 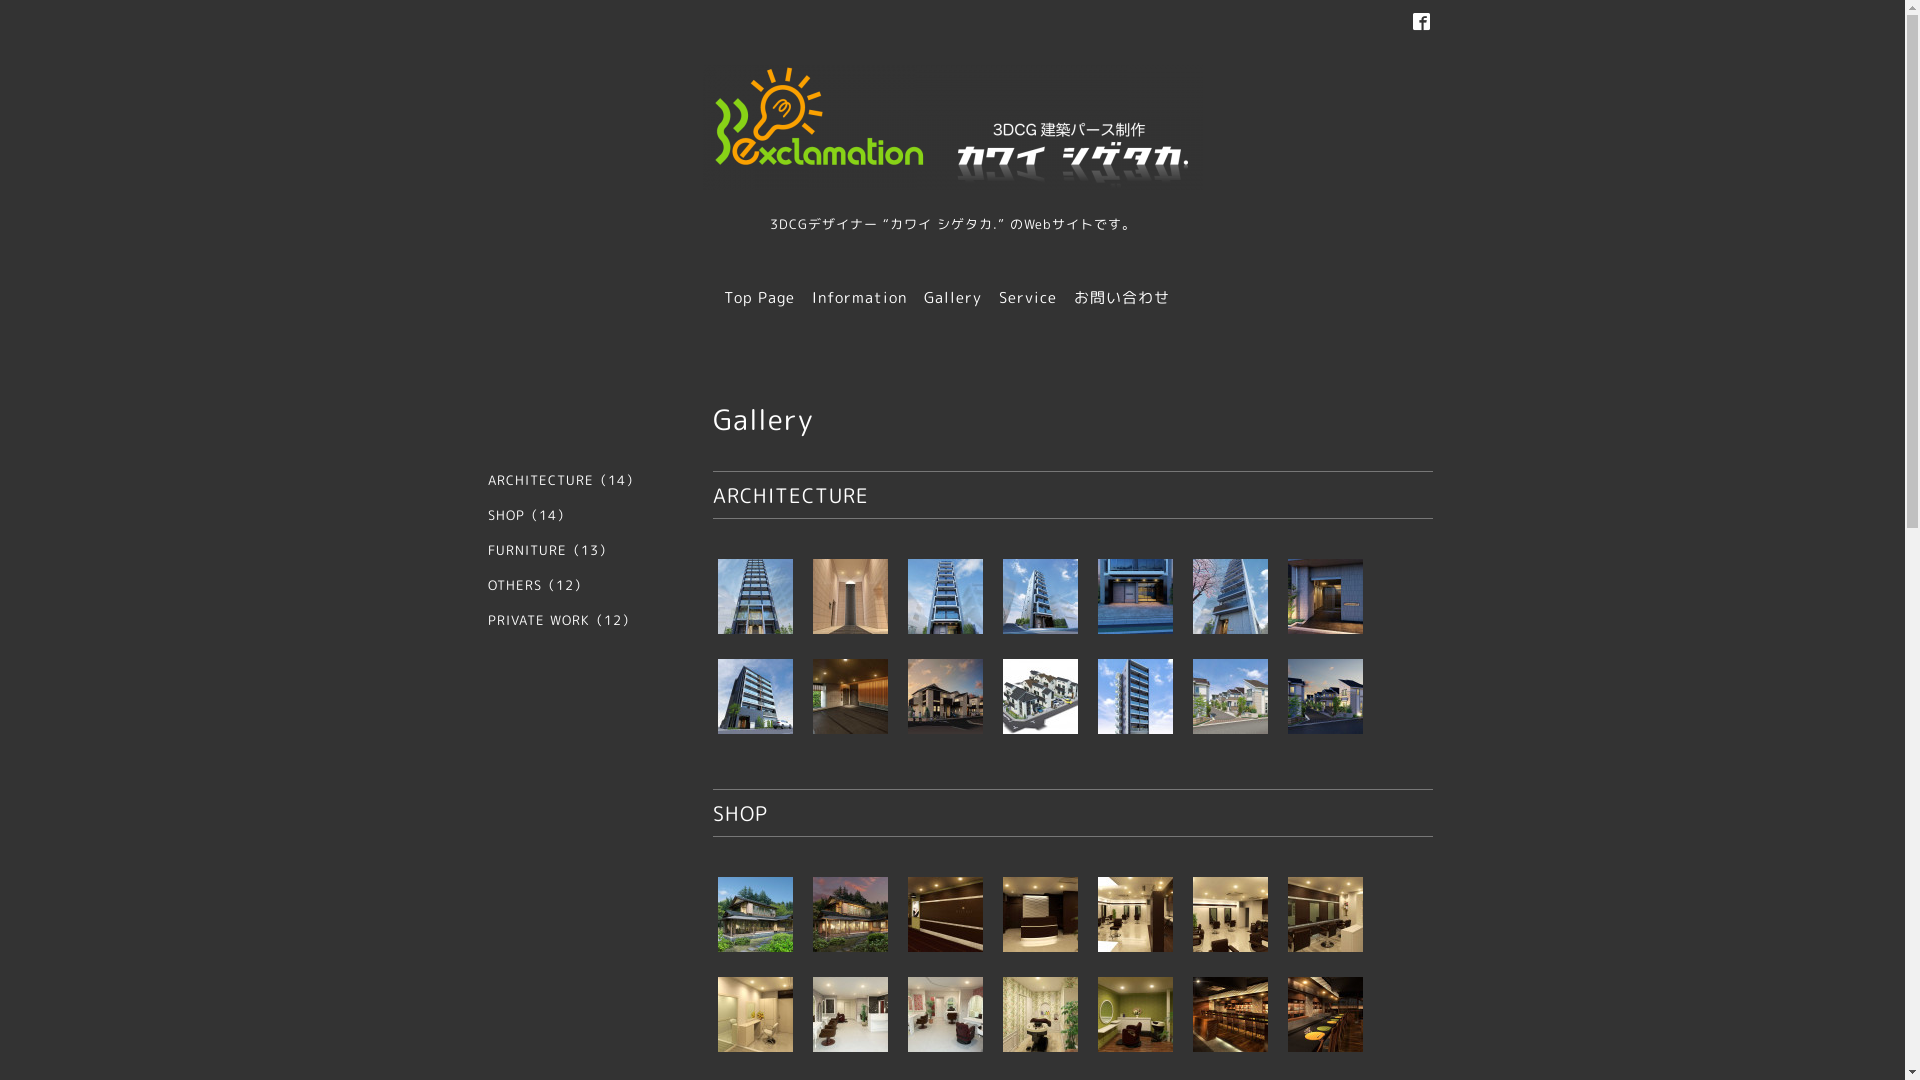 I want to click on Gallery, so click(x=953, y=298).